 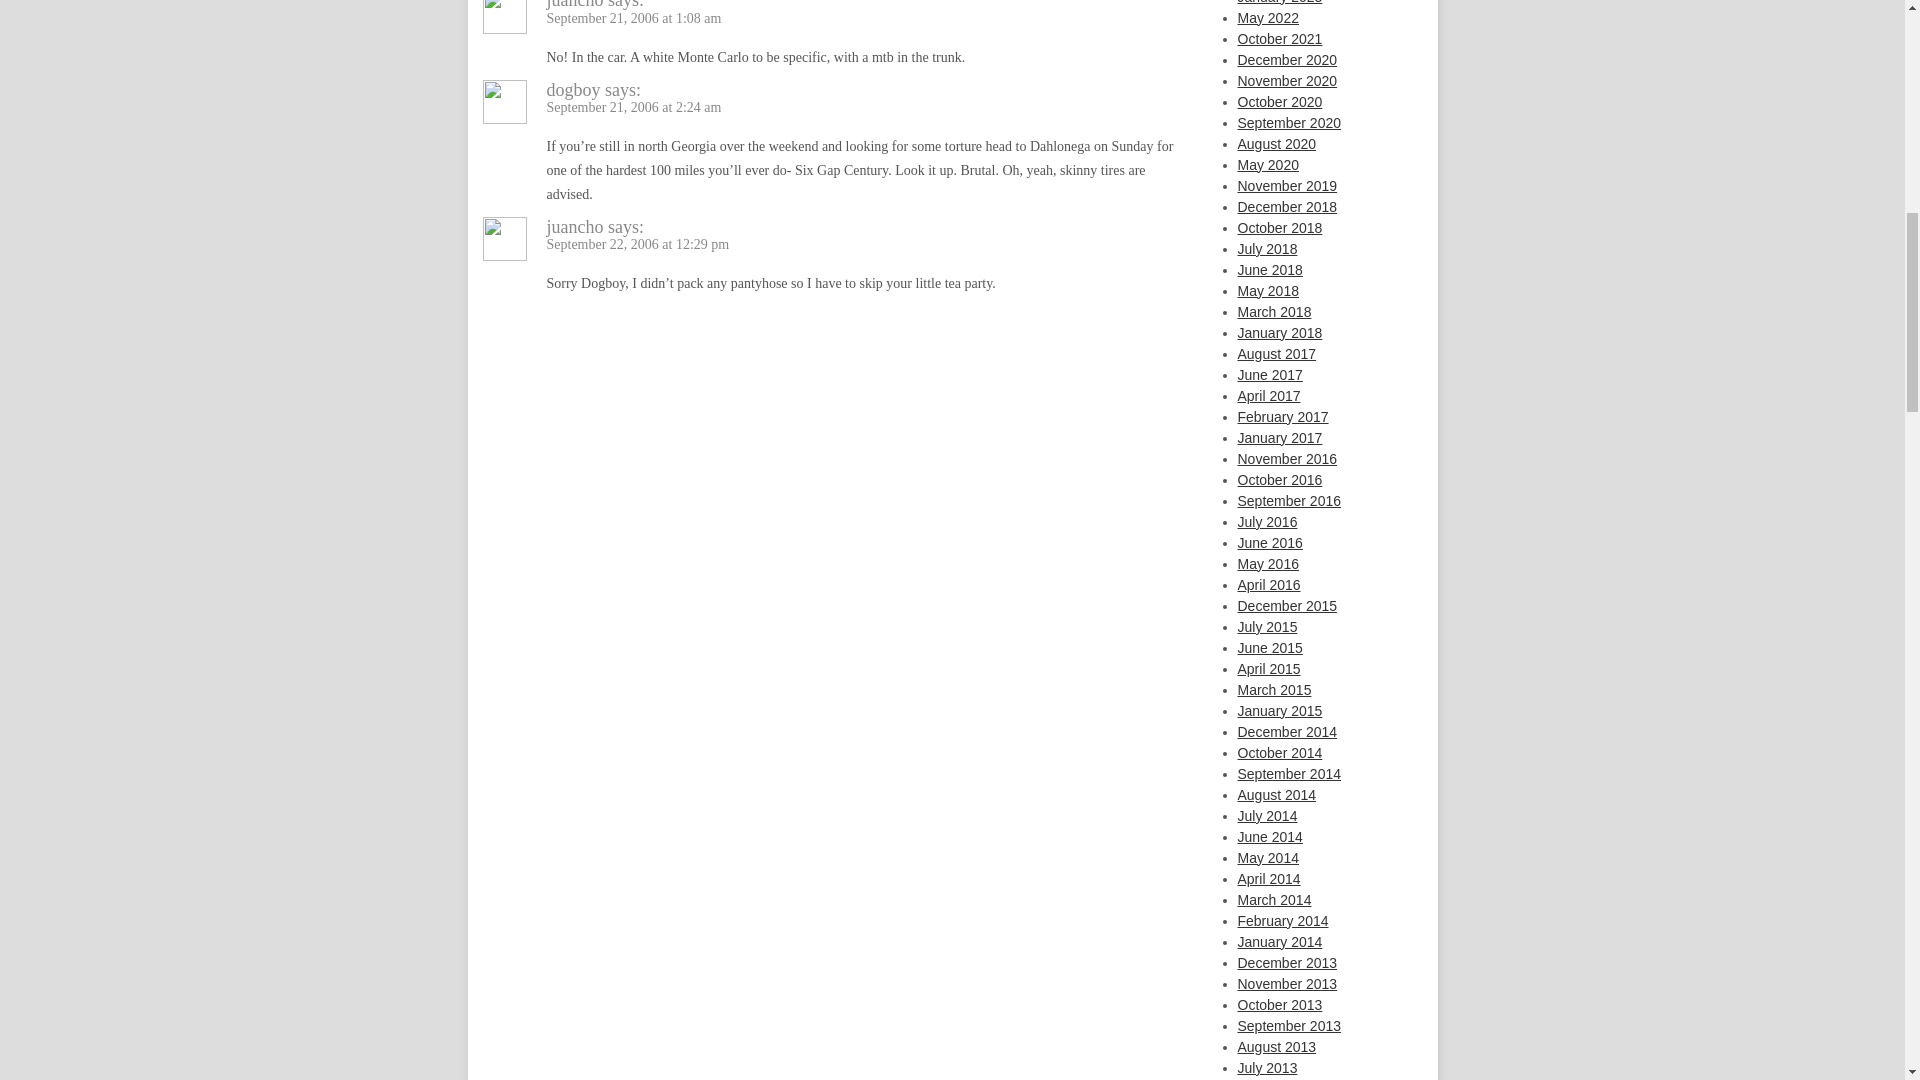 I want to click on September 22, 2006 at 12:29 pm, so click(x=637, y=244).